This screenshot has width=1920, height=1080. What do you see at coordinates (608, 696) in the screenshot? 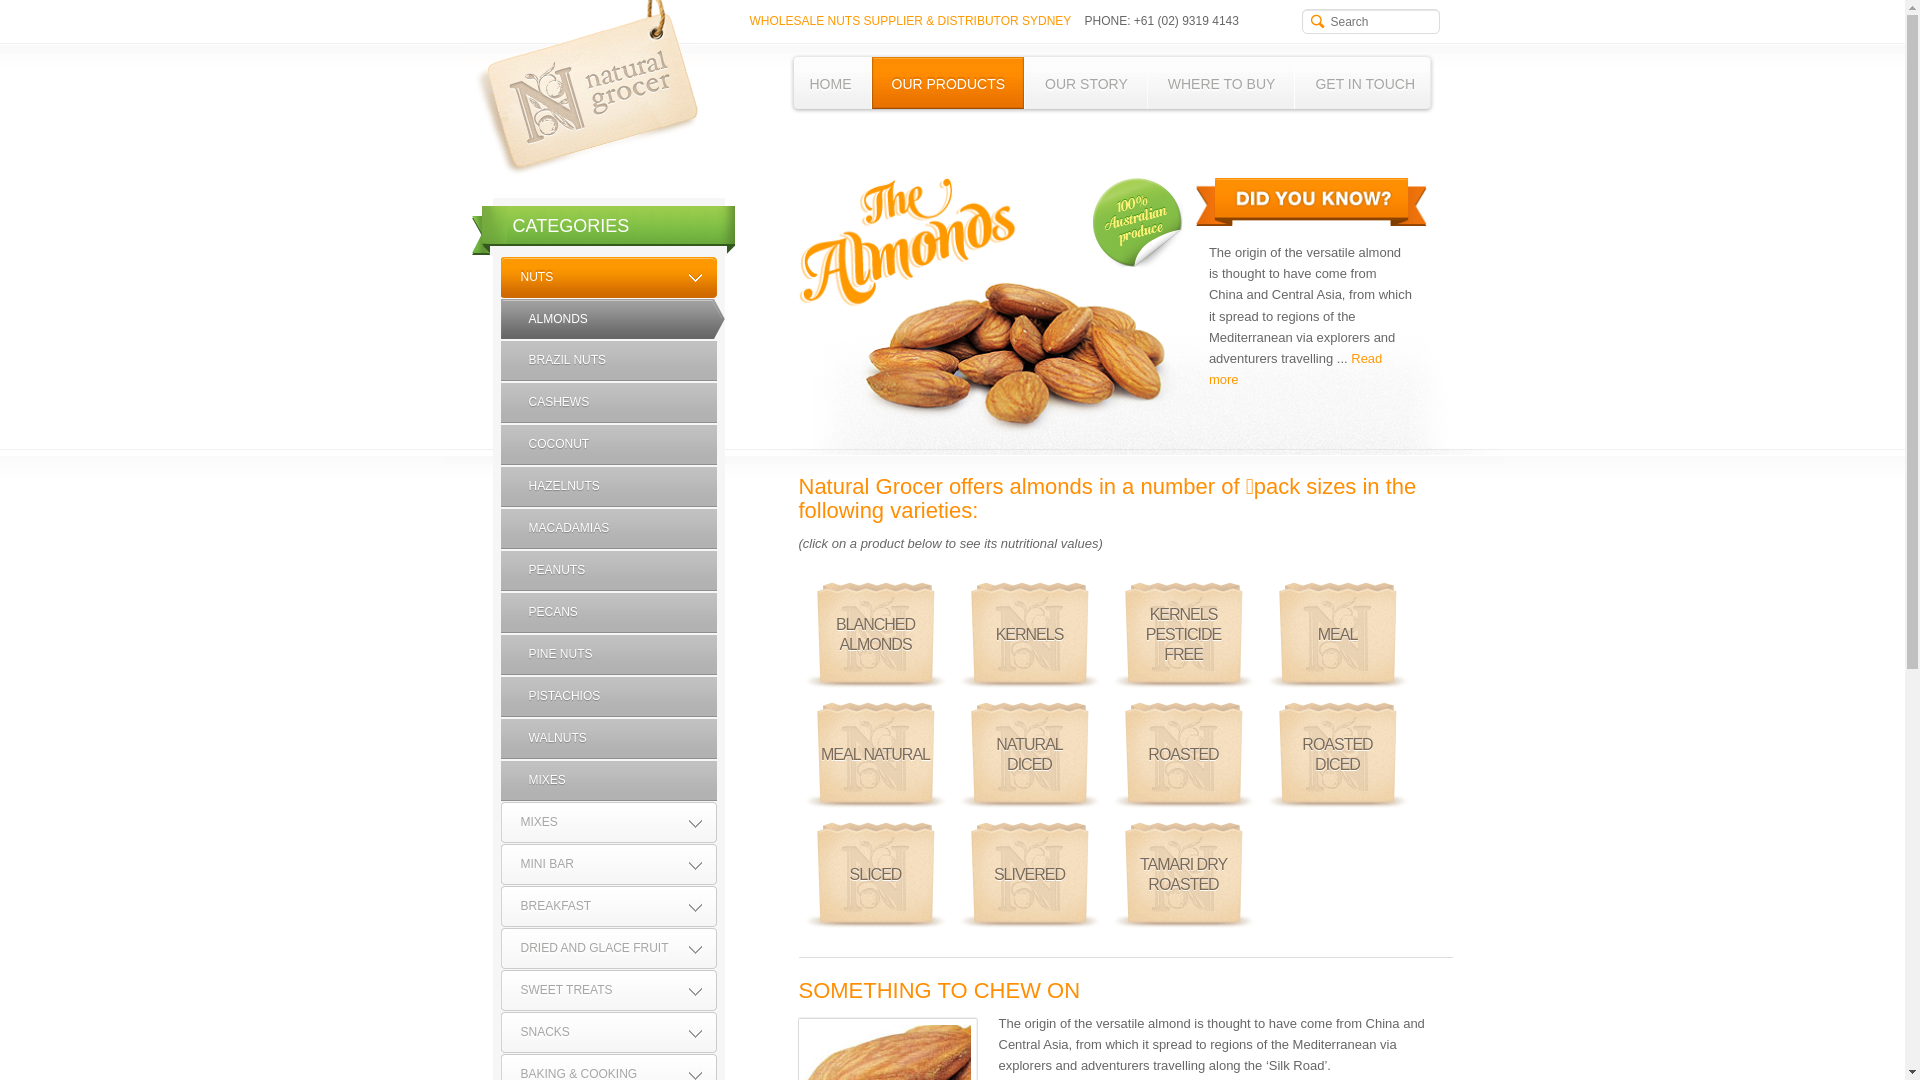
I see `PISTACHIOS` at bounding box center [608, 696].